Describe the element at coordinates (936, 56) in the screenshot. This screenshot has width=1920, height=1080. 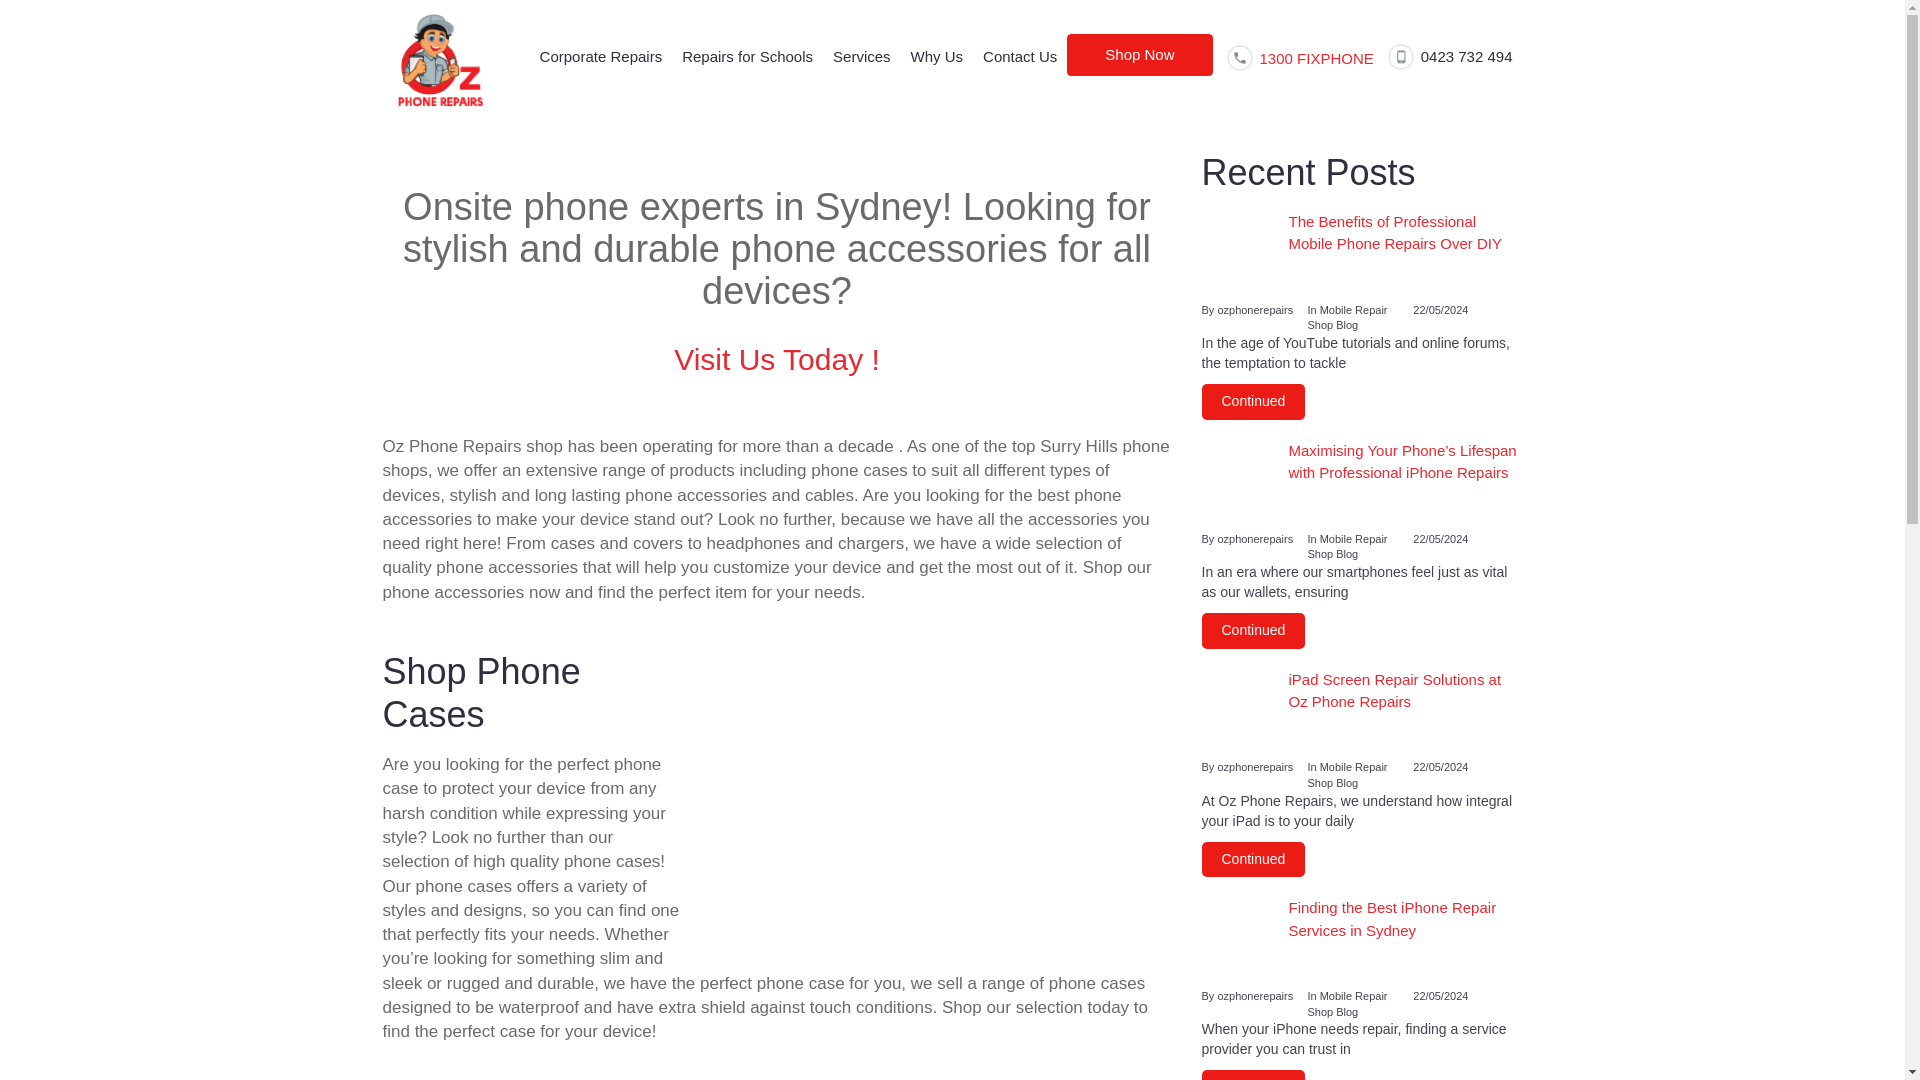
I see `Why Us` at that location.